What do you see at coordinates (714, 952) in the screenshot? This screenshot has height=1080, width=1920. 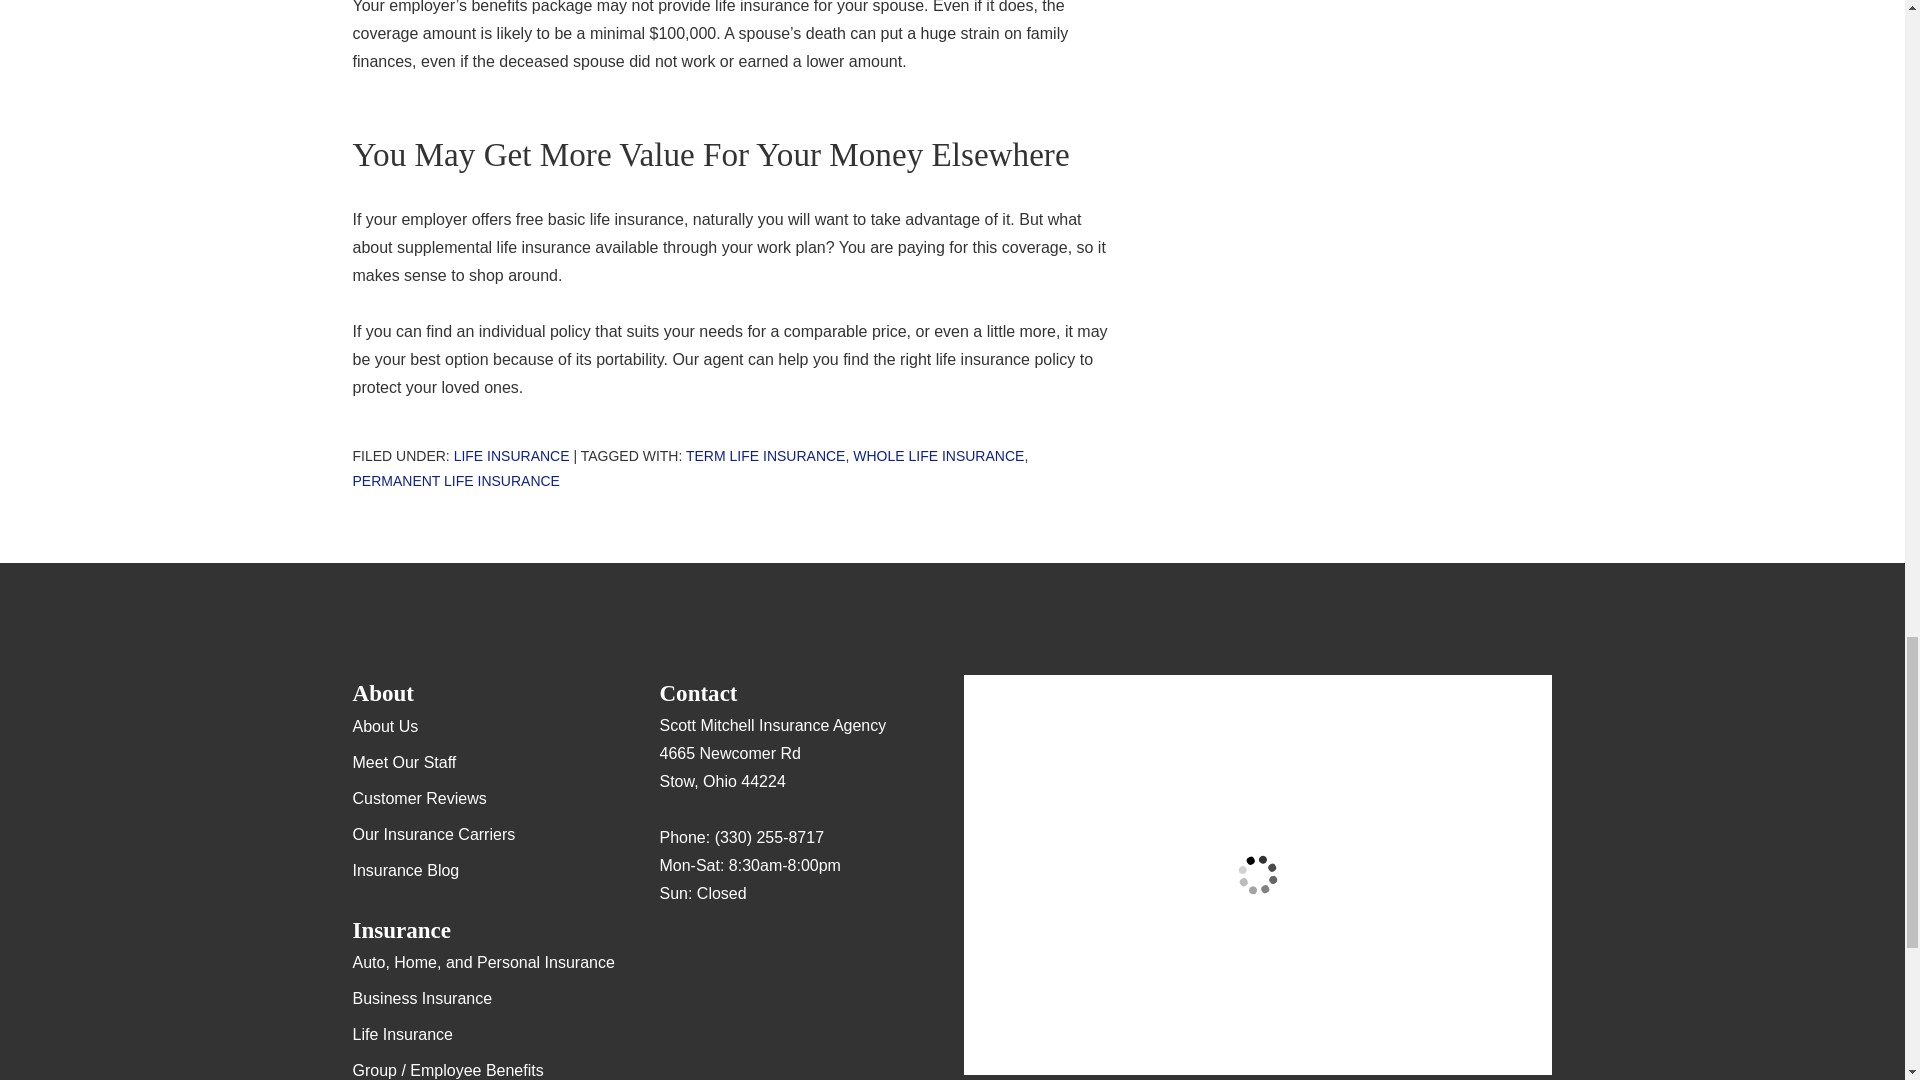 I see `Yelp` at bounding box center [714, 952].